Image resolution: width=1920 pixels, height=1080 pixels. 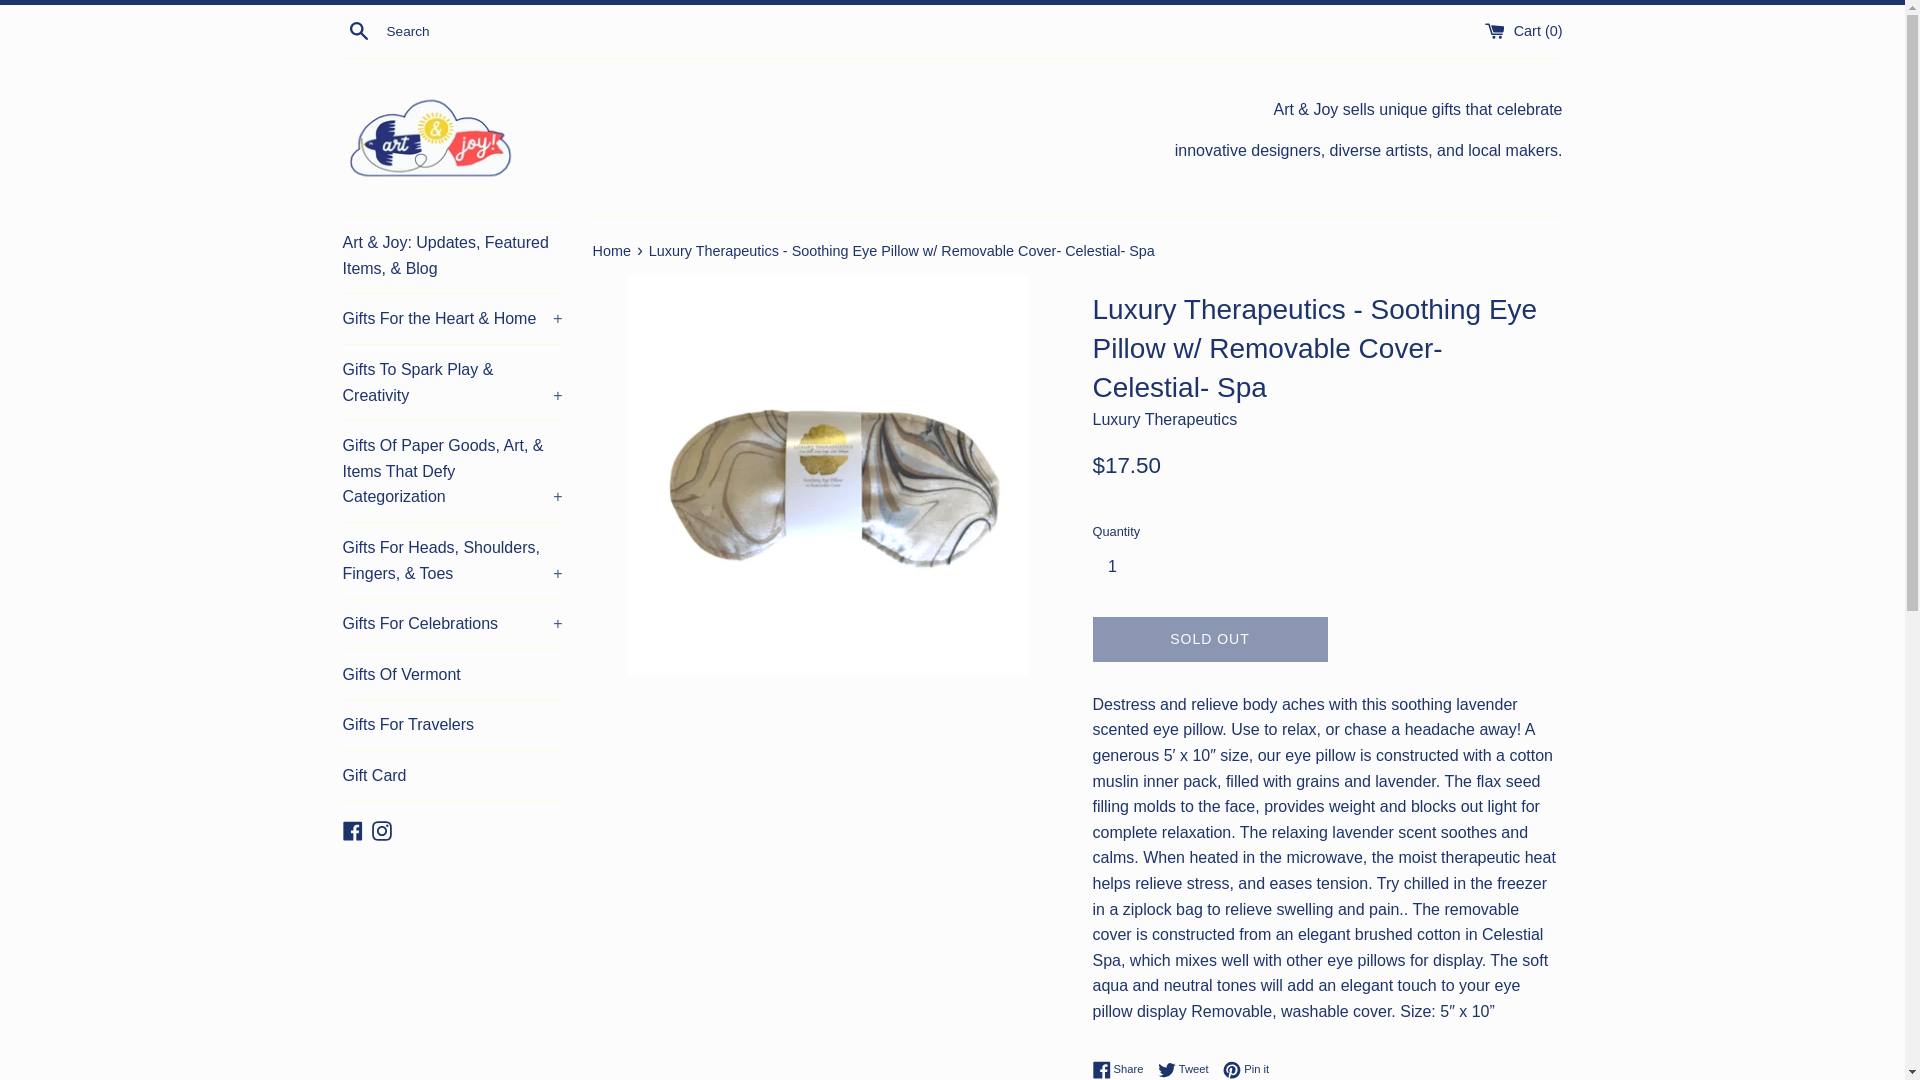 What do you see at coordinates (1122, 1069) in the screenshot?
I see `Share on Facebook` at bounding box center [1122, 1069].